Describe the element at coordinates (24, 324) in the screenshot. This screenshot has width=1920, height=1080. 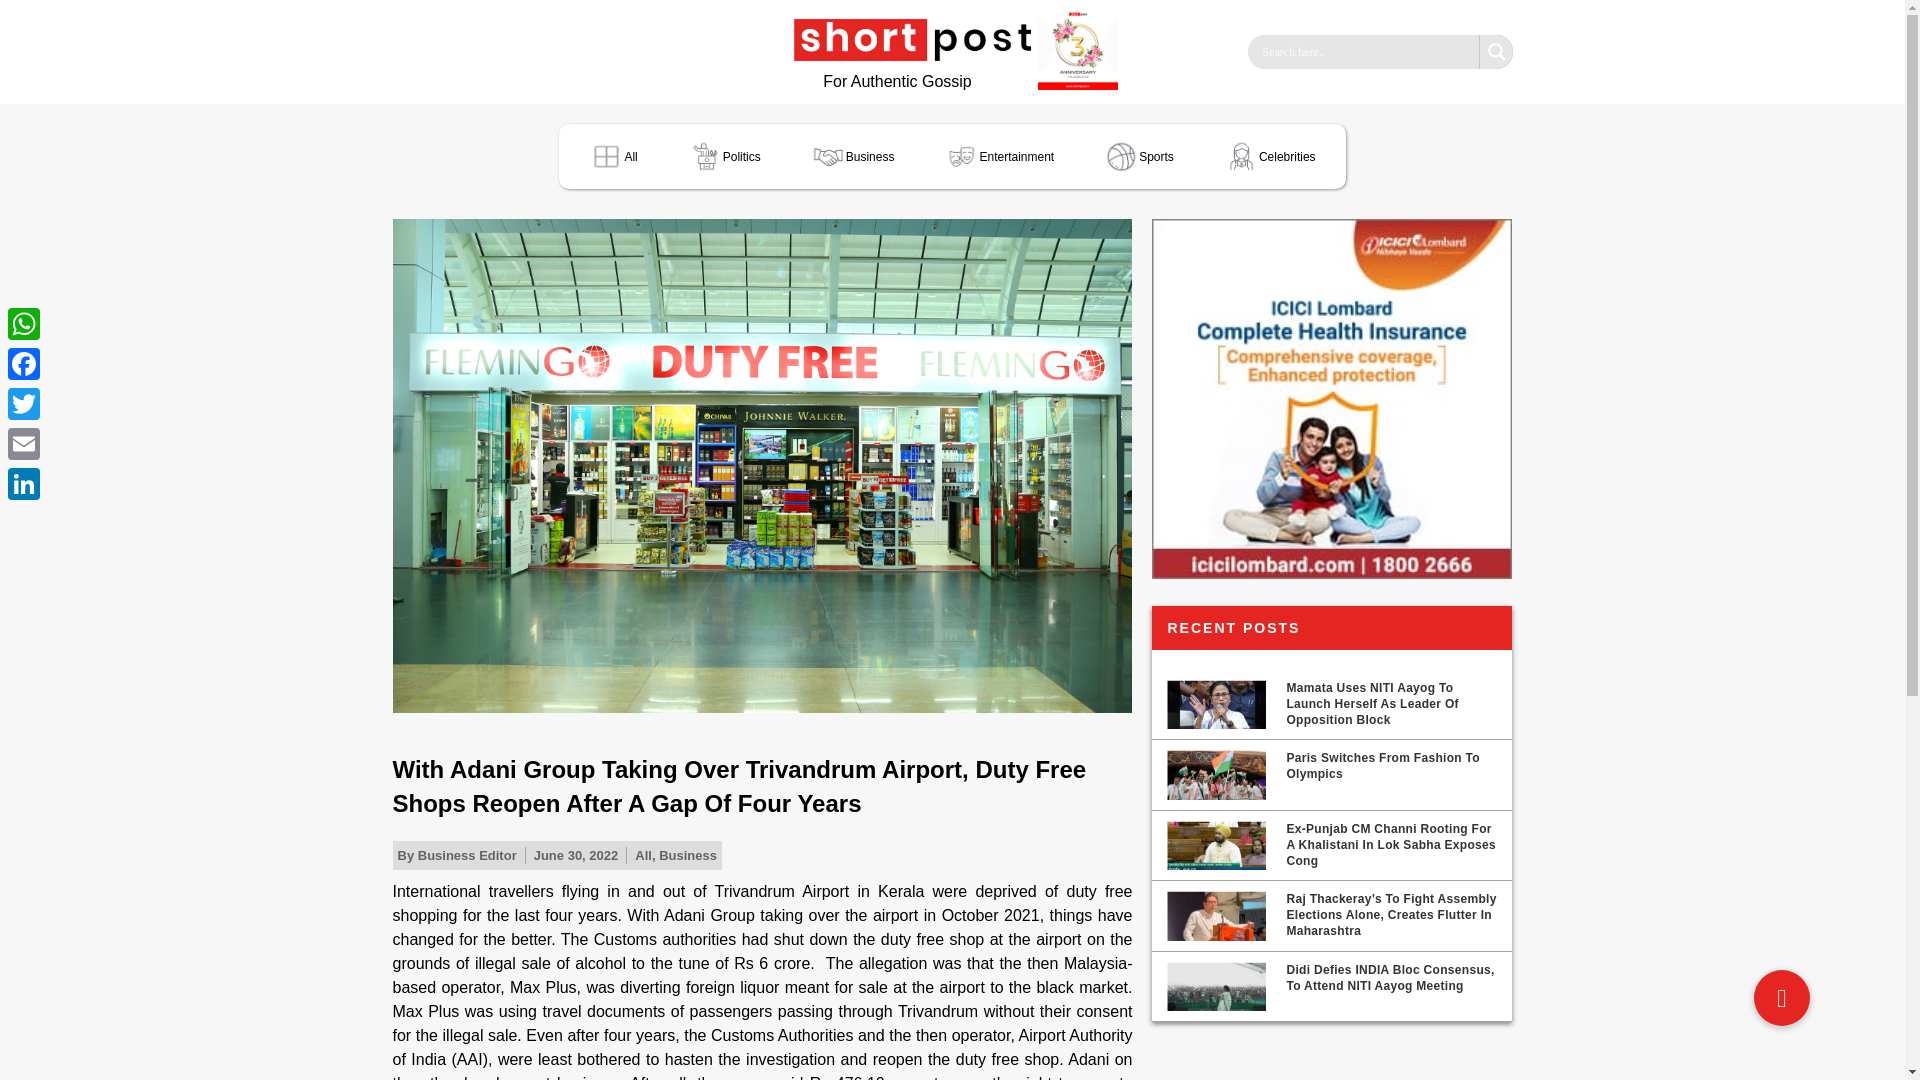
I see `WhatsApp` at that location.